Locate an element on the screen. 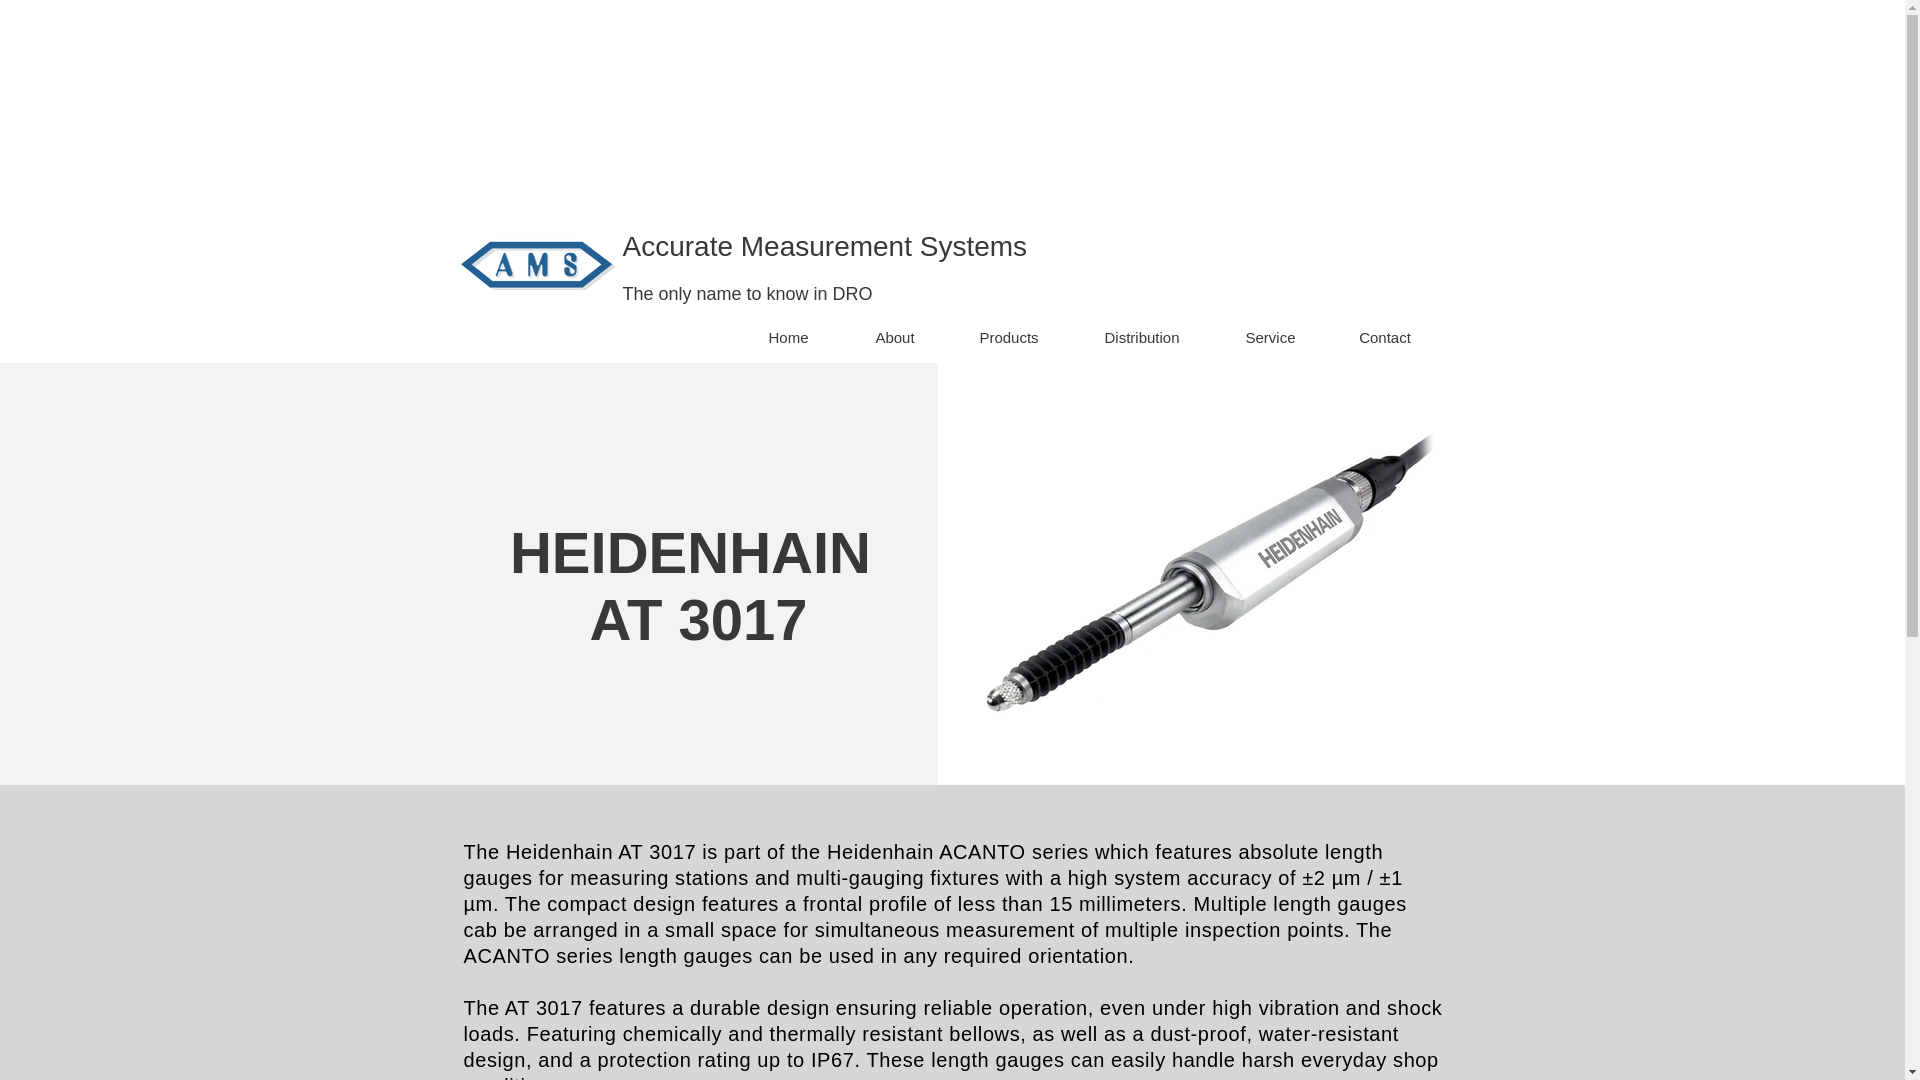  Accurate Measurement Systems is located at coordinates (824, 246).